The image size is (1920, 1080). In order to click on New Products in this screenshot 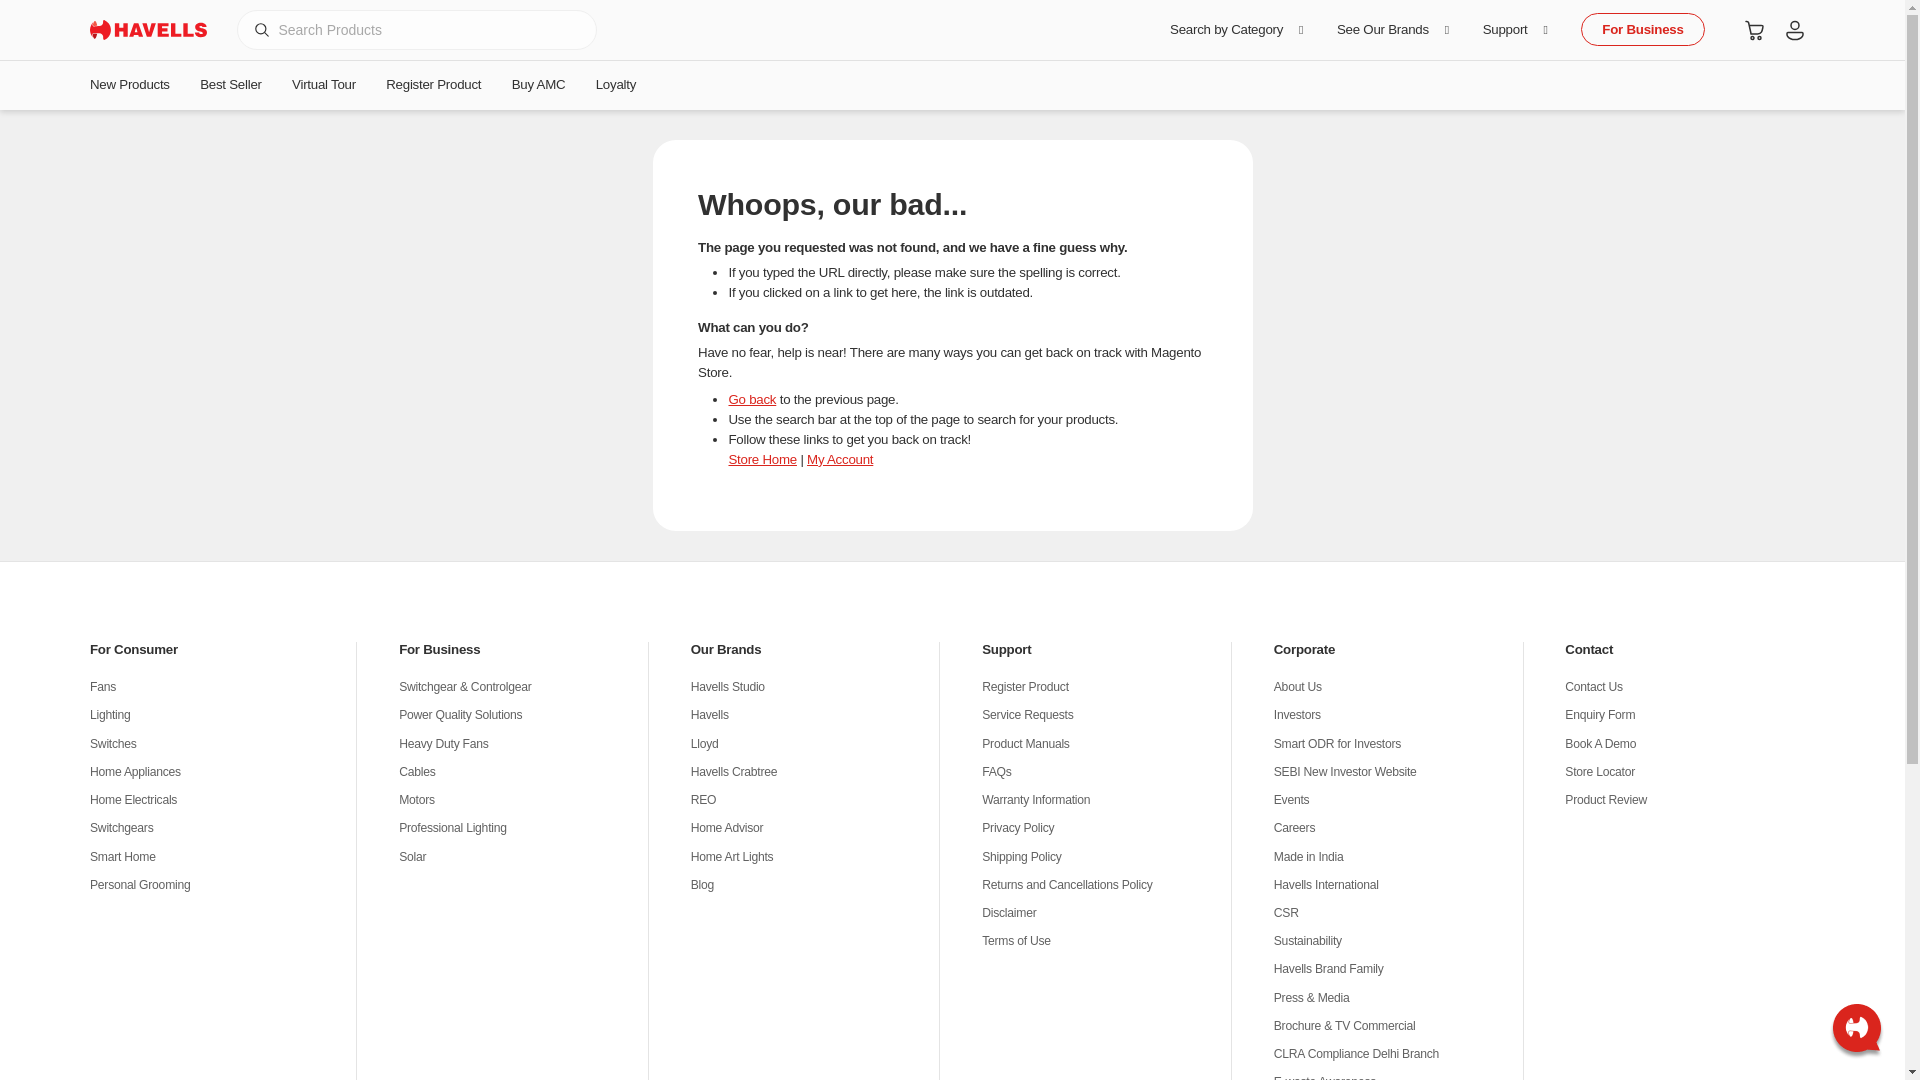, I will do `click(137, 85)`.